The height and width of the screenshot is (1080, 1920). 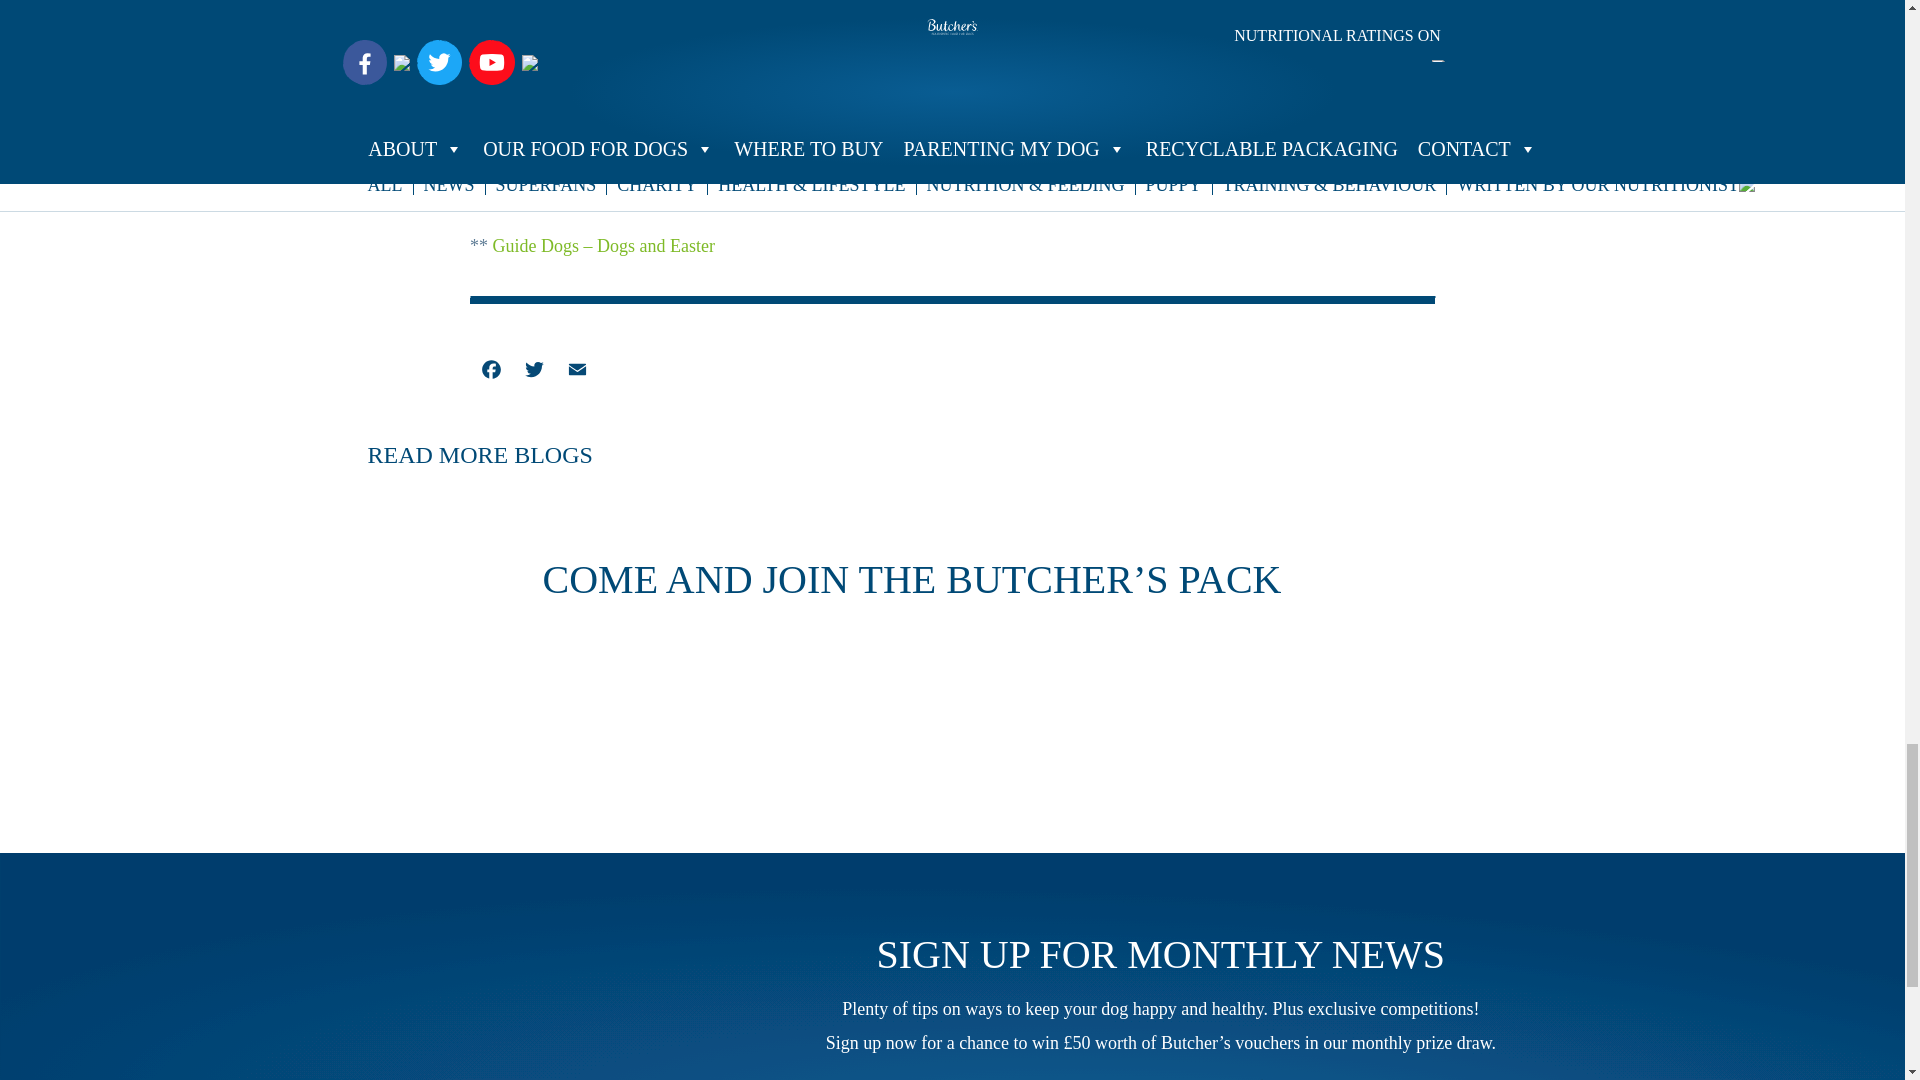 What do you see at coordinates (491, 372) in the screenshot?
I see `Facebook` at bounding box center [491, 372].